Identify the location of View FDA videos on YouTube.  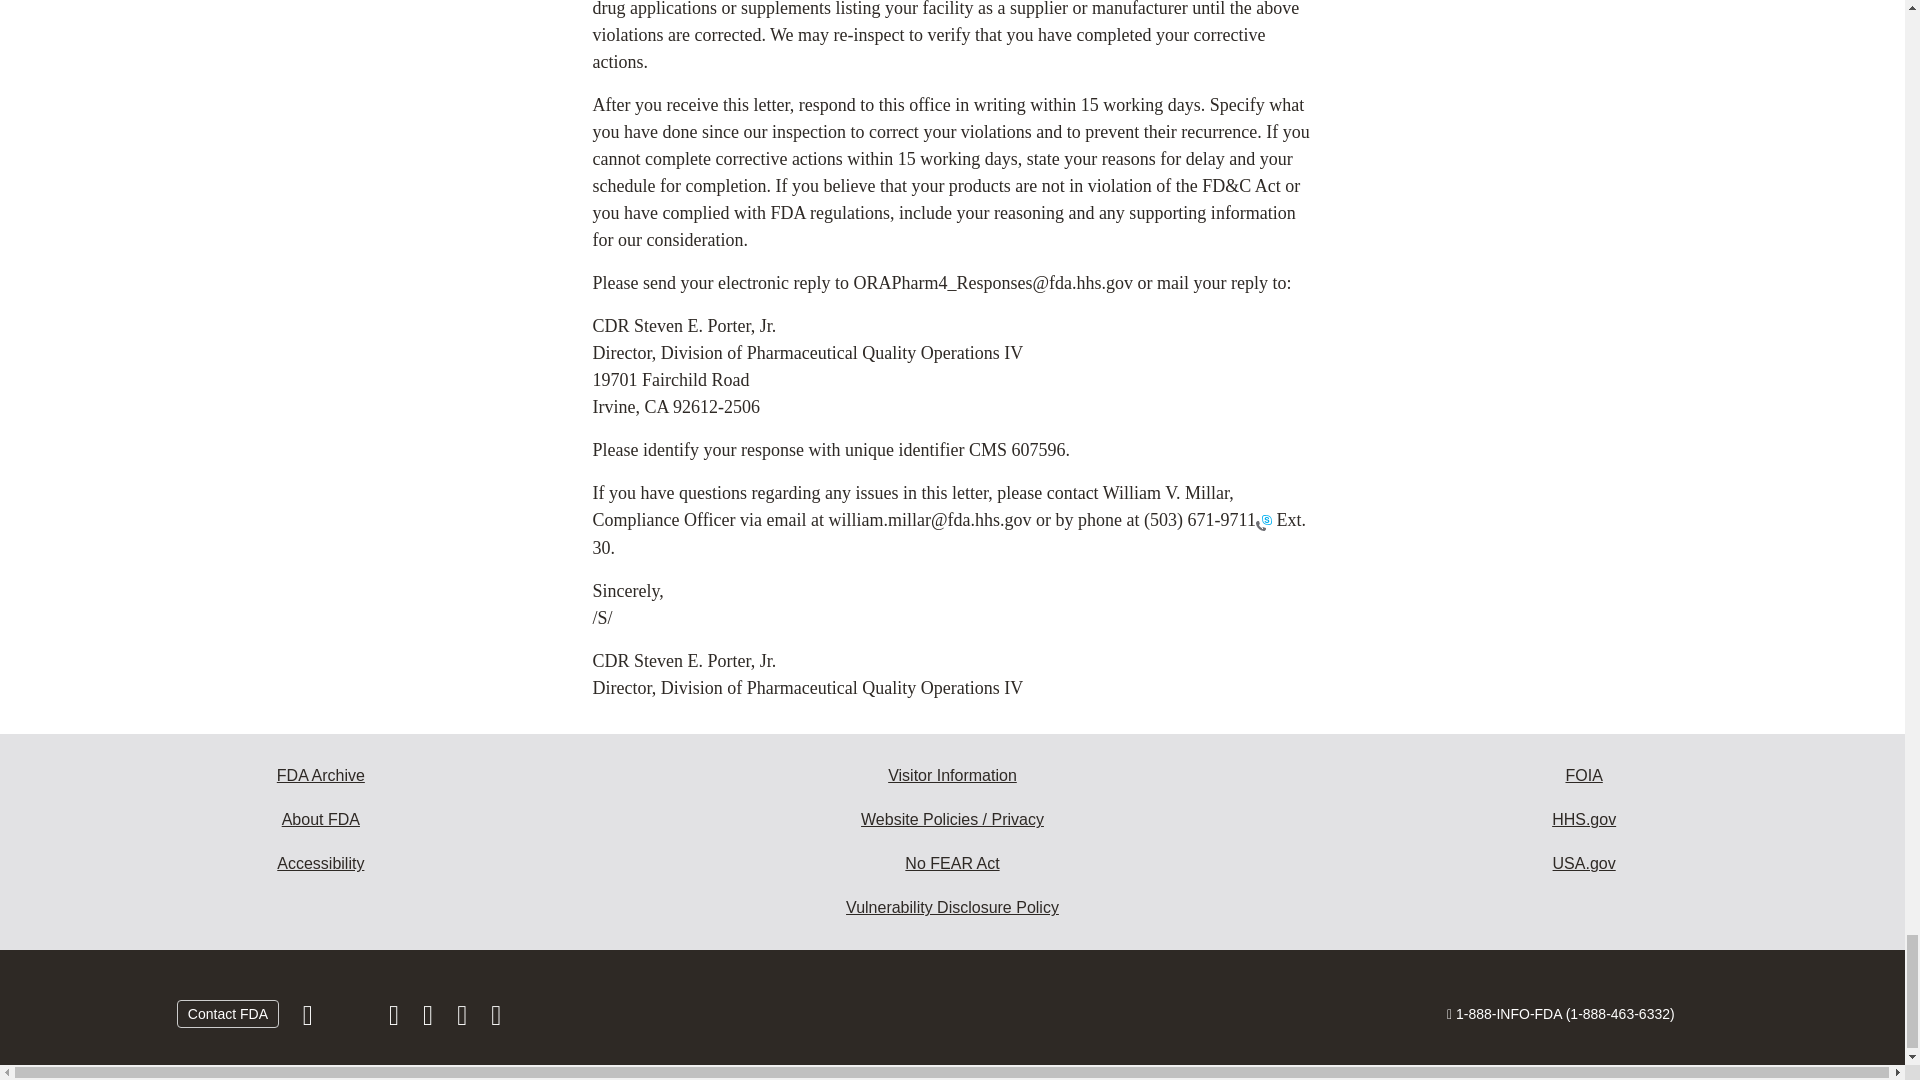
(464, 1020).